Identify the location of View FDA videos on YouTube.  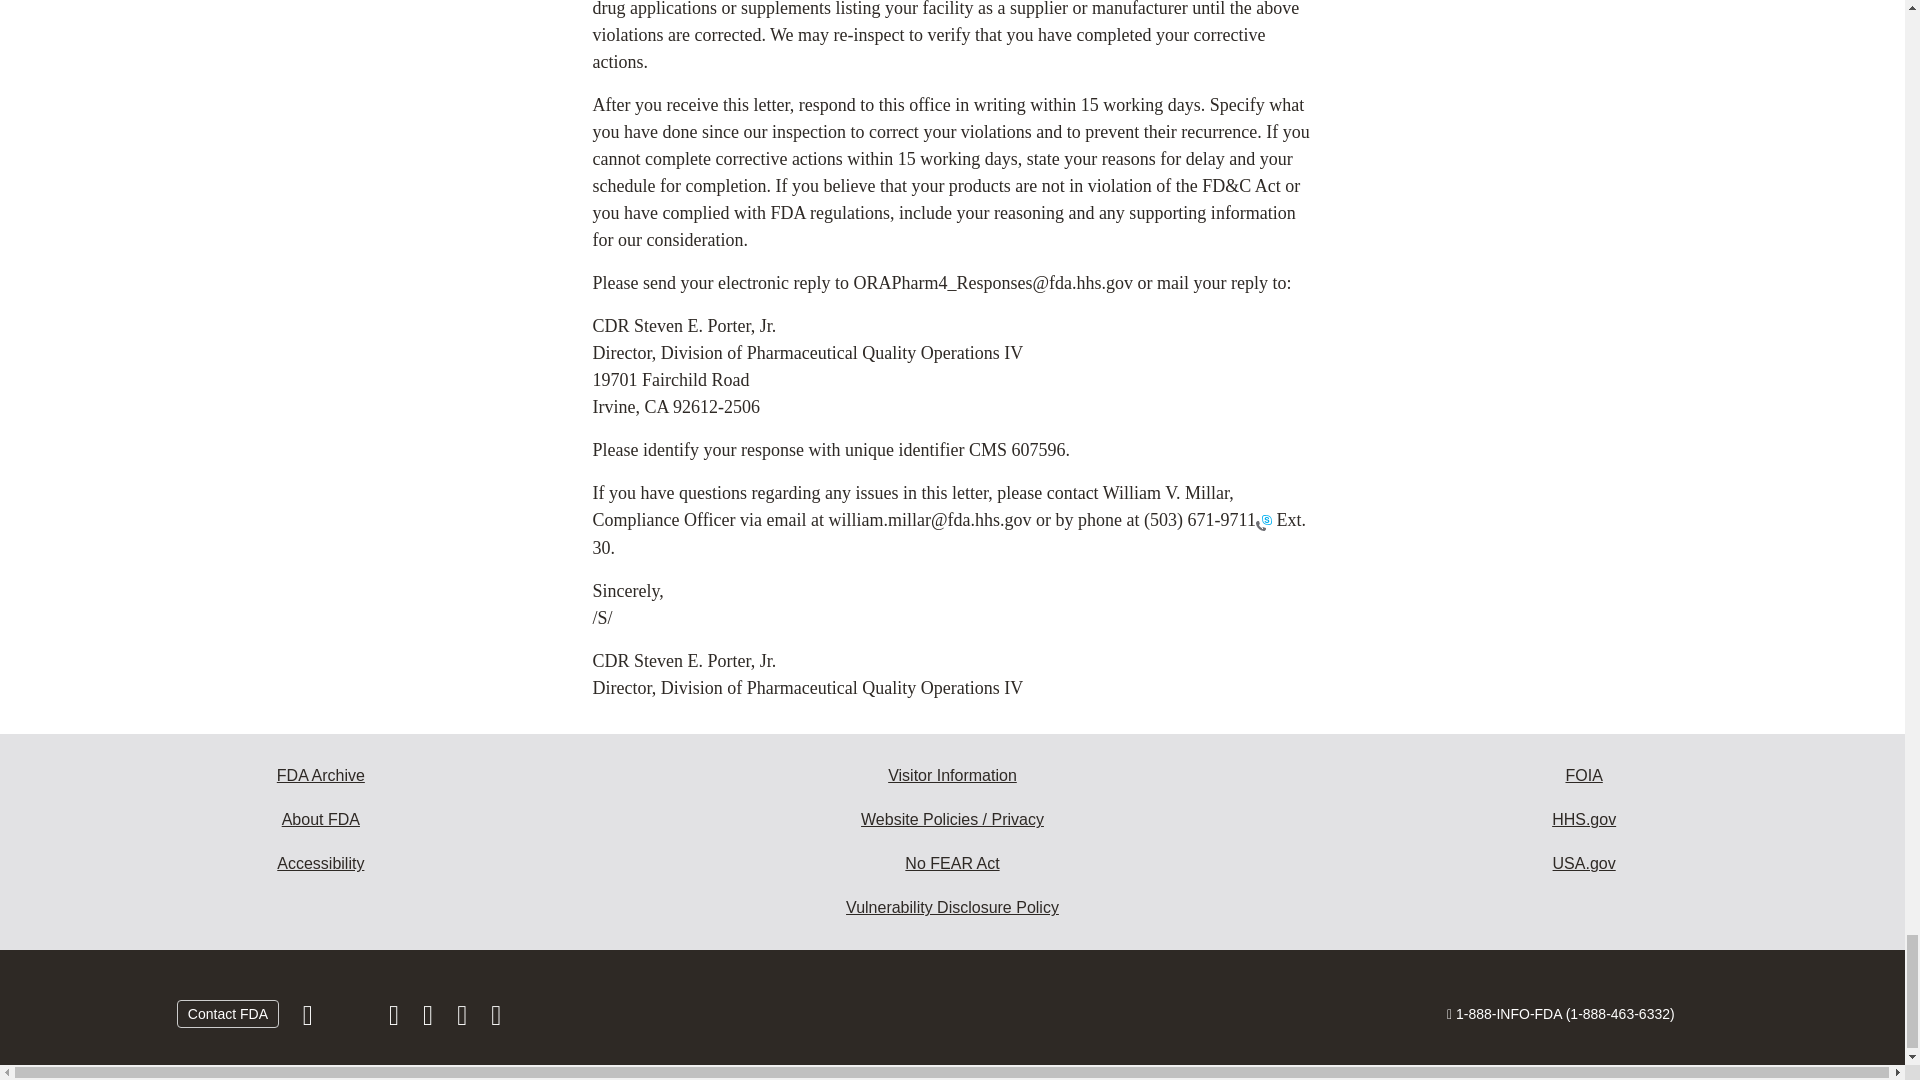
(464, 1020).